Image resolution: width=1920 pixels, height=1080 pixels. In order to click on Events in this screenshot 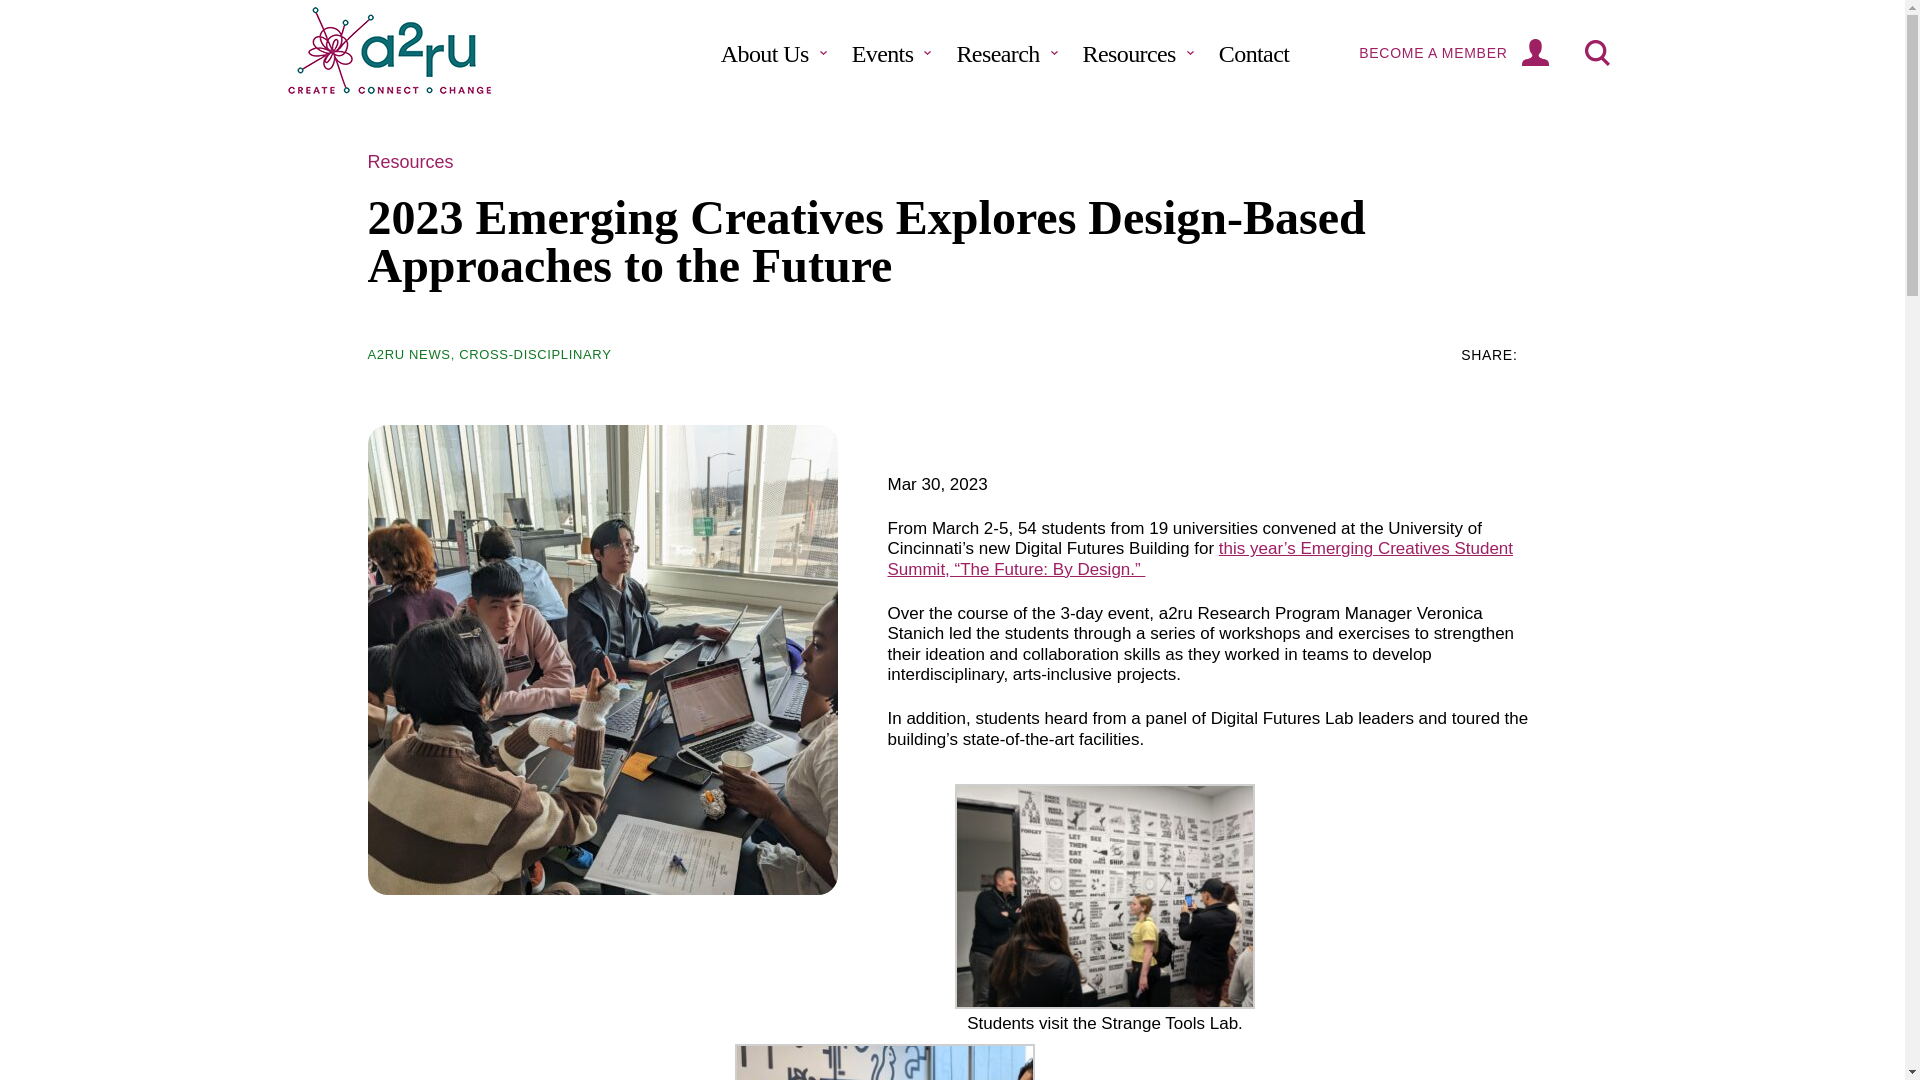, I will do `click(892, 52)`.